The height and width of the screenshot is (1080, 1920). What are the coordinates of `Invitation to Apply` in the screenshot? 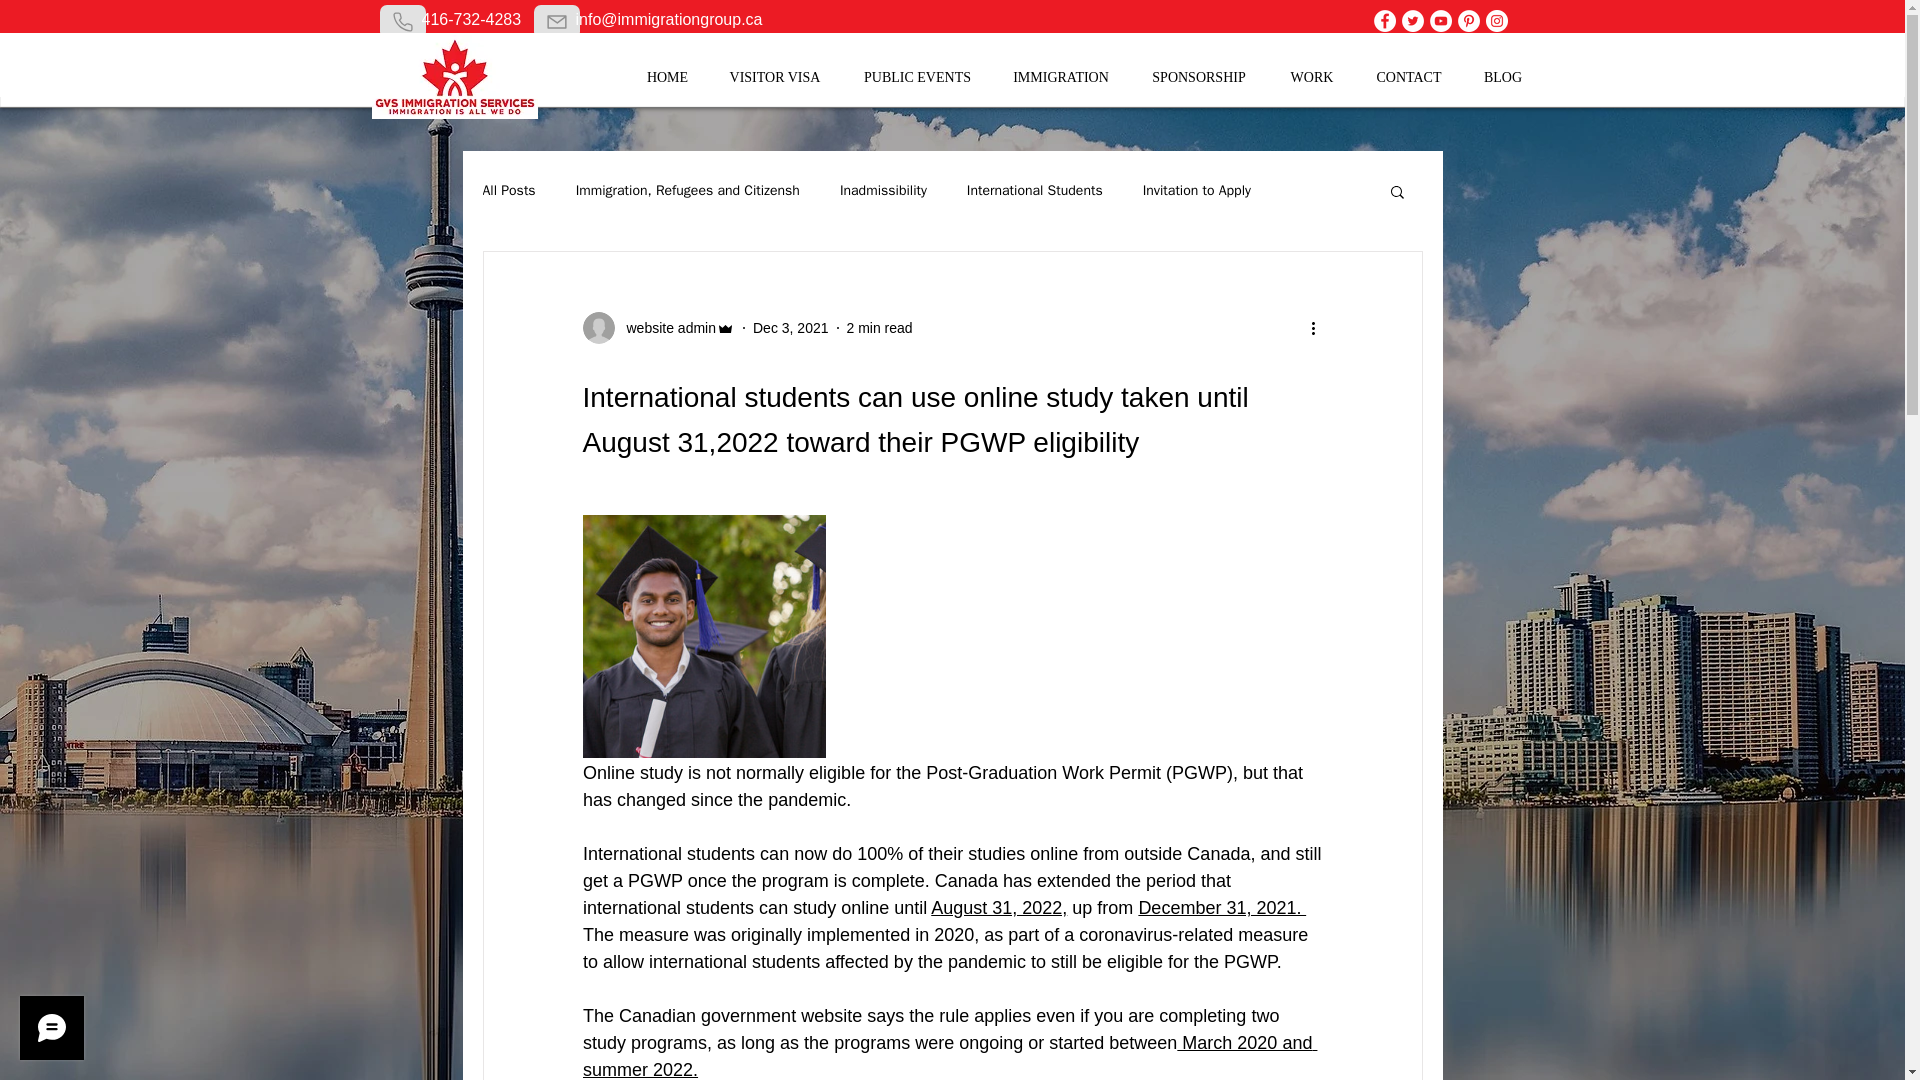 It's located at (1196, 190).